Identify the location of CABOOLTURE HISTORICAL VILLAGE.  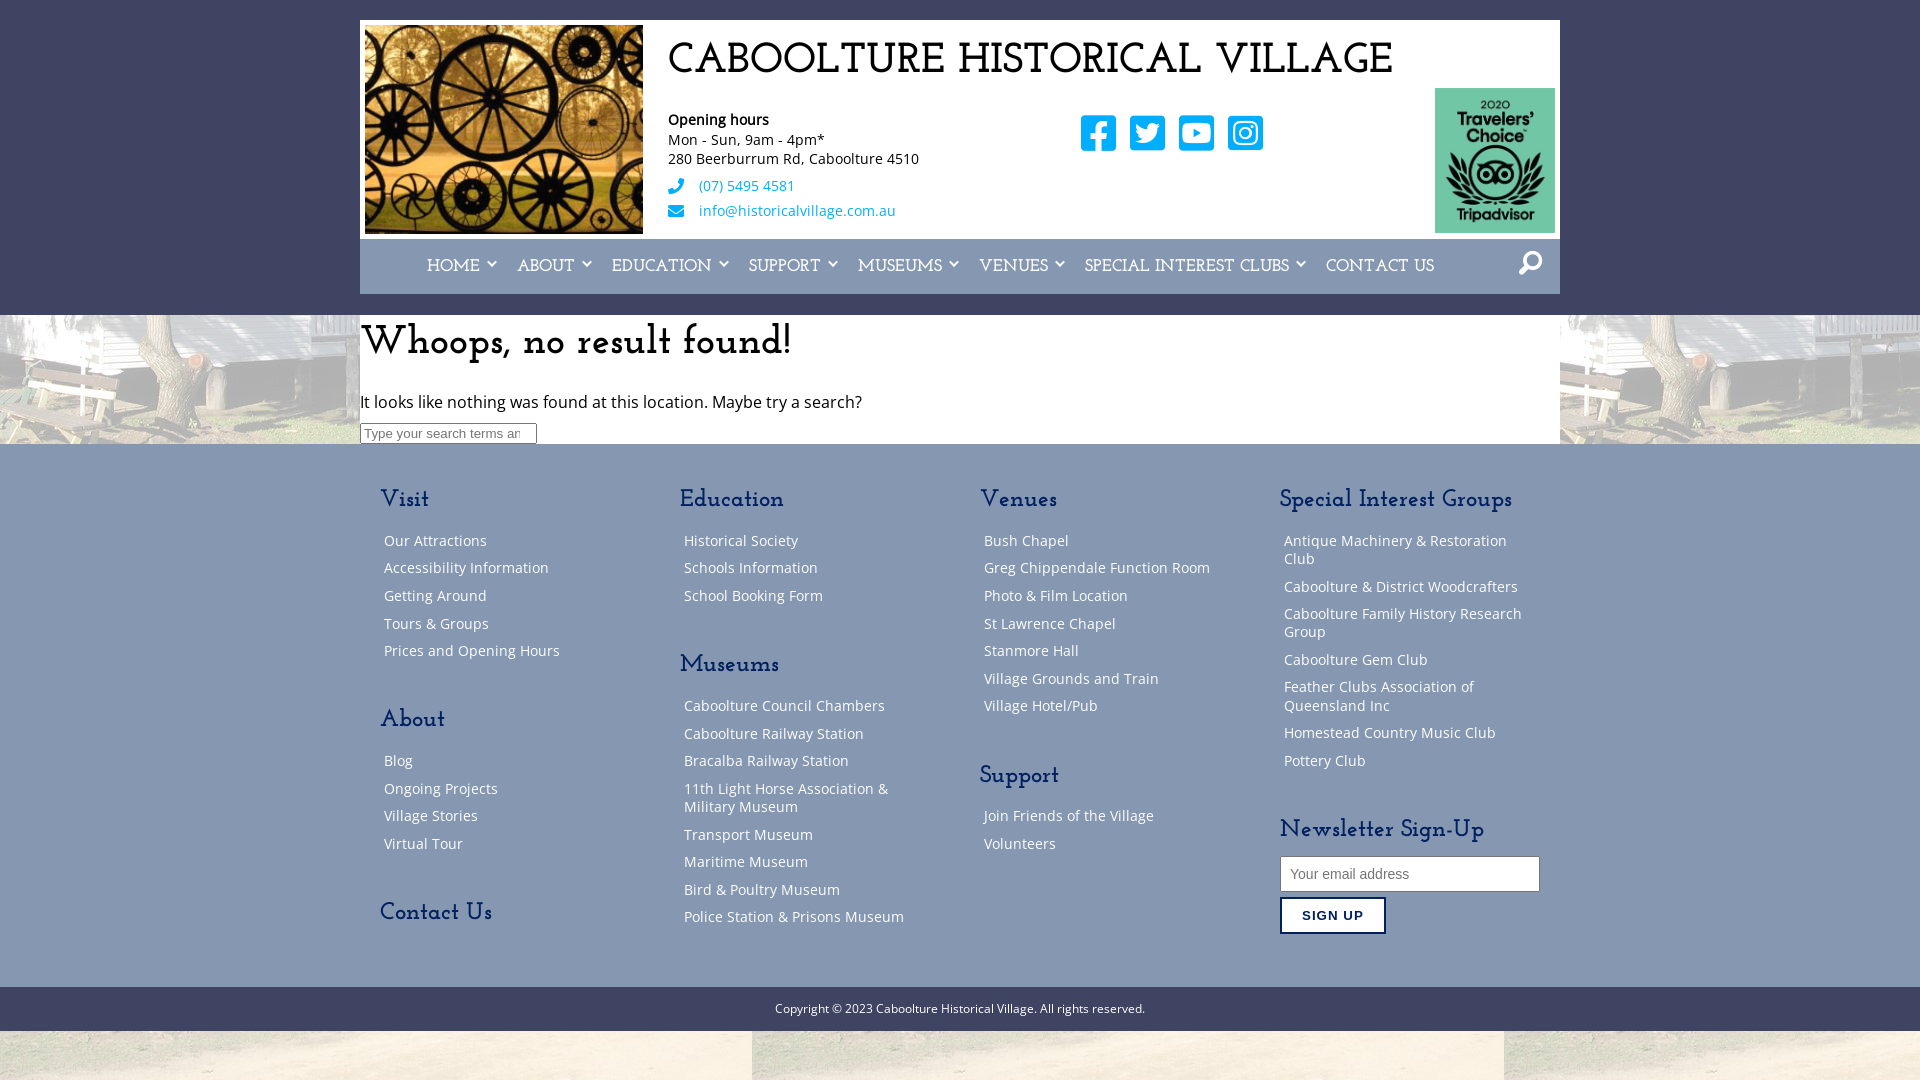
(1030, 62).